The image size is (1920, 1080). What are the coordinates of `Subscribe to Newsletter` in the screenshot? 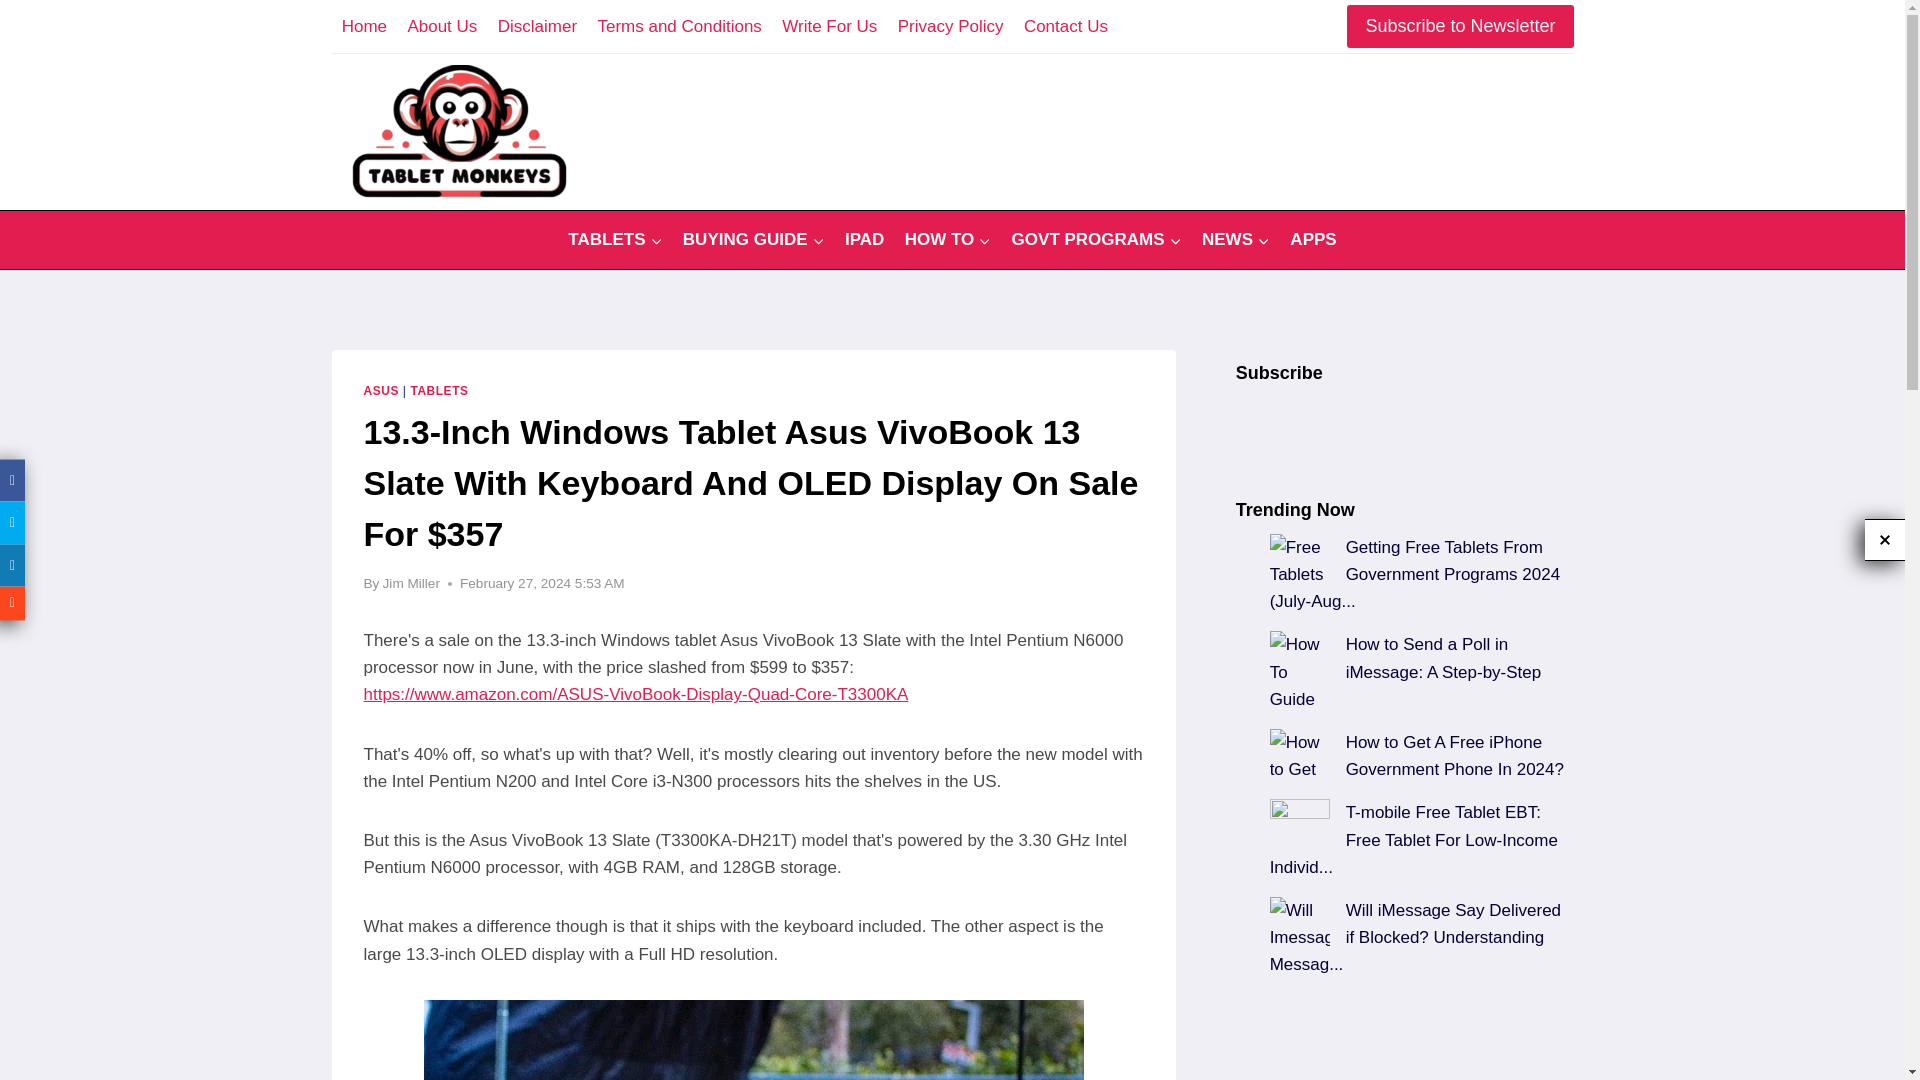 It's located at (1460, 26).